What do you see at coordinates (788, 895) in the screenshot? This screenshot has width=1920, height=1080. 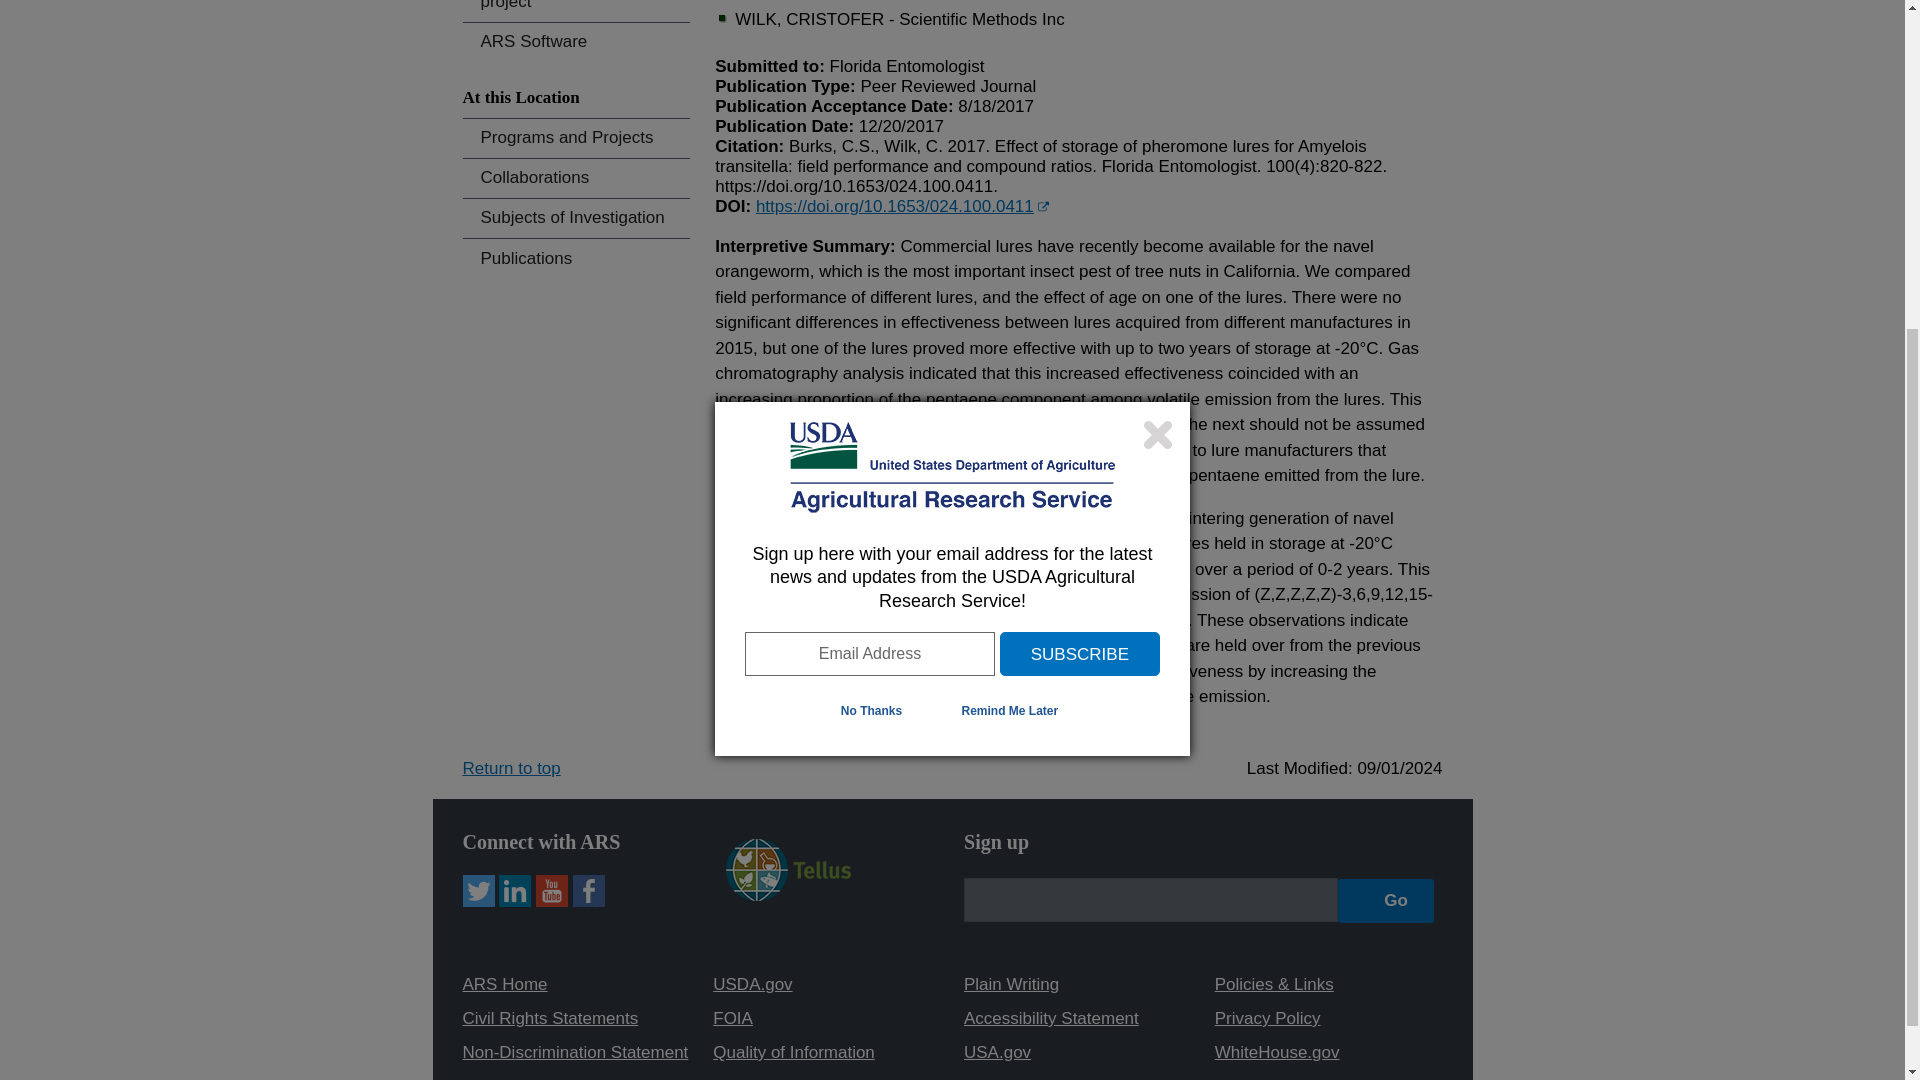 I see `Tellus` at bounding box center [788, 895].